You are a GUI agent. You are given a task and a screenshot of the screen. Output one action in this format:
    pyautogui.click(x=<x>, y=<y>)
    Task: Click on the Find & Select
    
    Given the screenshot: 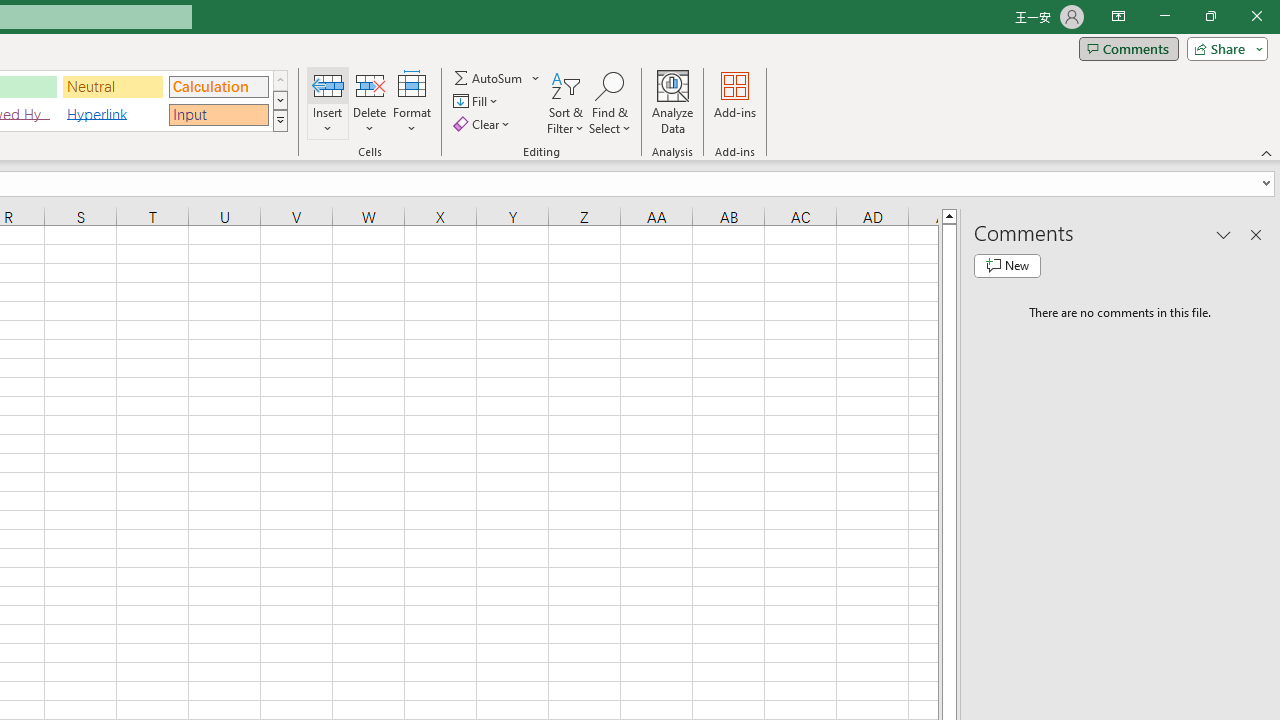 What is the action you would take?
    pyautogui.click(x=610, y=102)
    